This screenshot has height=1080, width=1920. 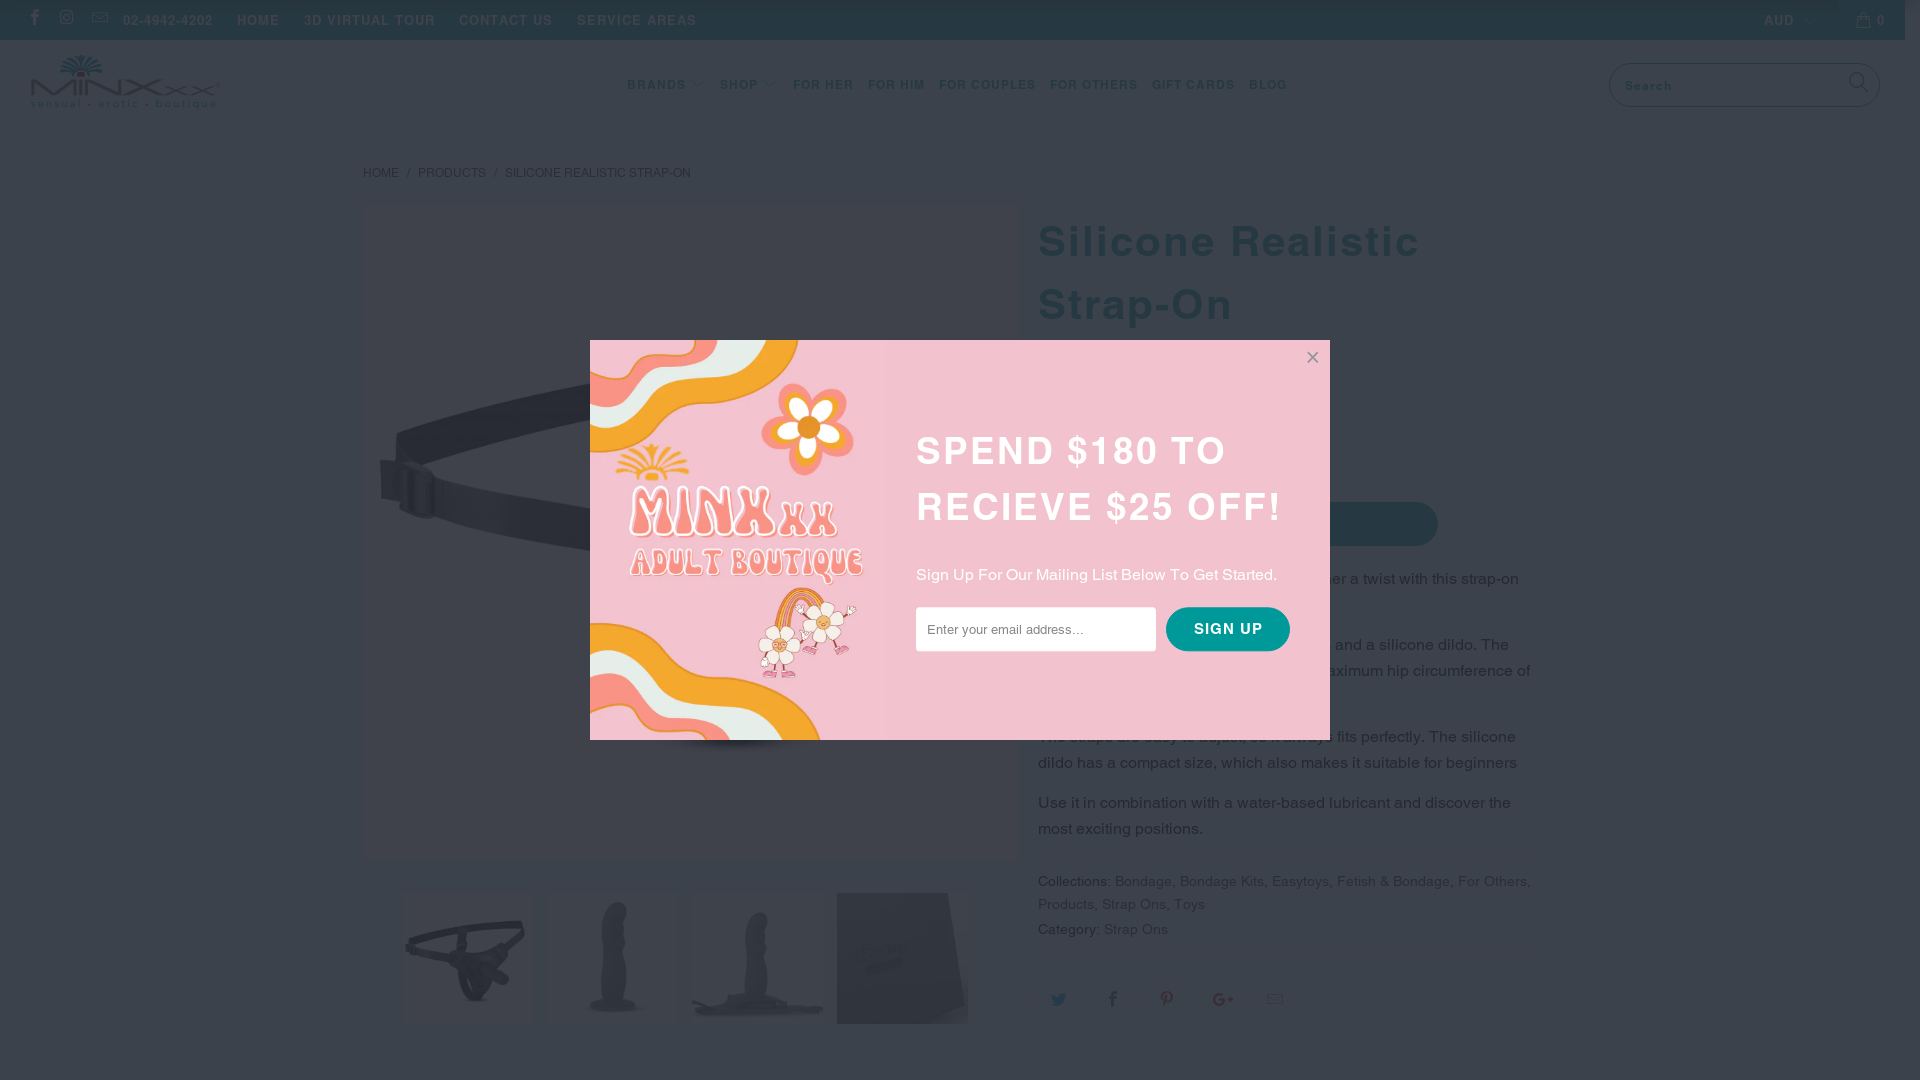 I want to click on Share this on Google+, so click(x=1222, y=999).